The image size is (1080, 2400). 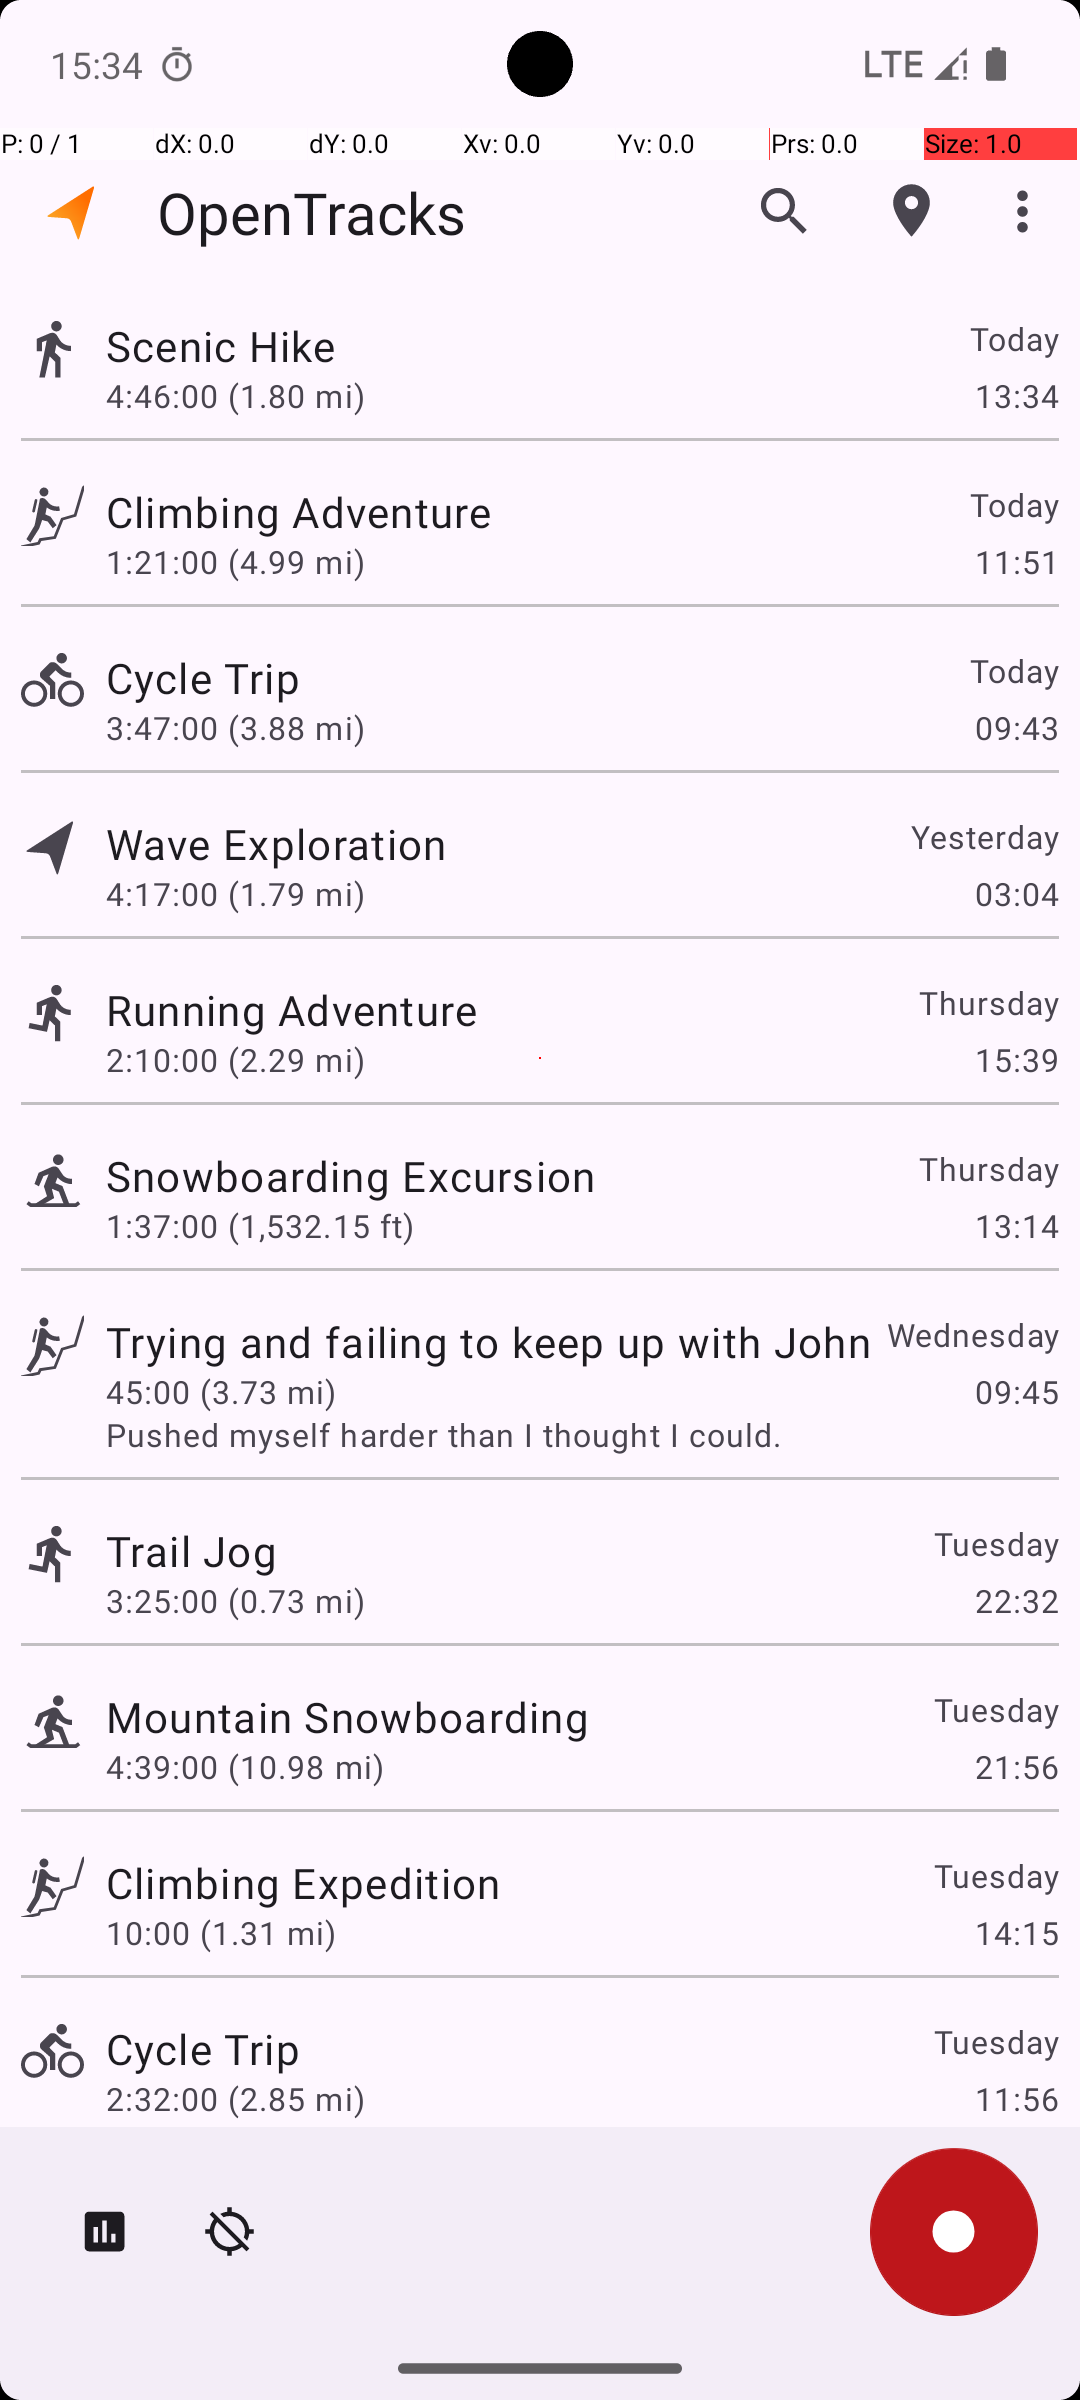 What do you see at coordinates (260, 1226) in the screenshot?
I see `1:37:00 (1,532.15 ft)` at bounding box center [260, 1226].